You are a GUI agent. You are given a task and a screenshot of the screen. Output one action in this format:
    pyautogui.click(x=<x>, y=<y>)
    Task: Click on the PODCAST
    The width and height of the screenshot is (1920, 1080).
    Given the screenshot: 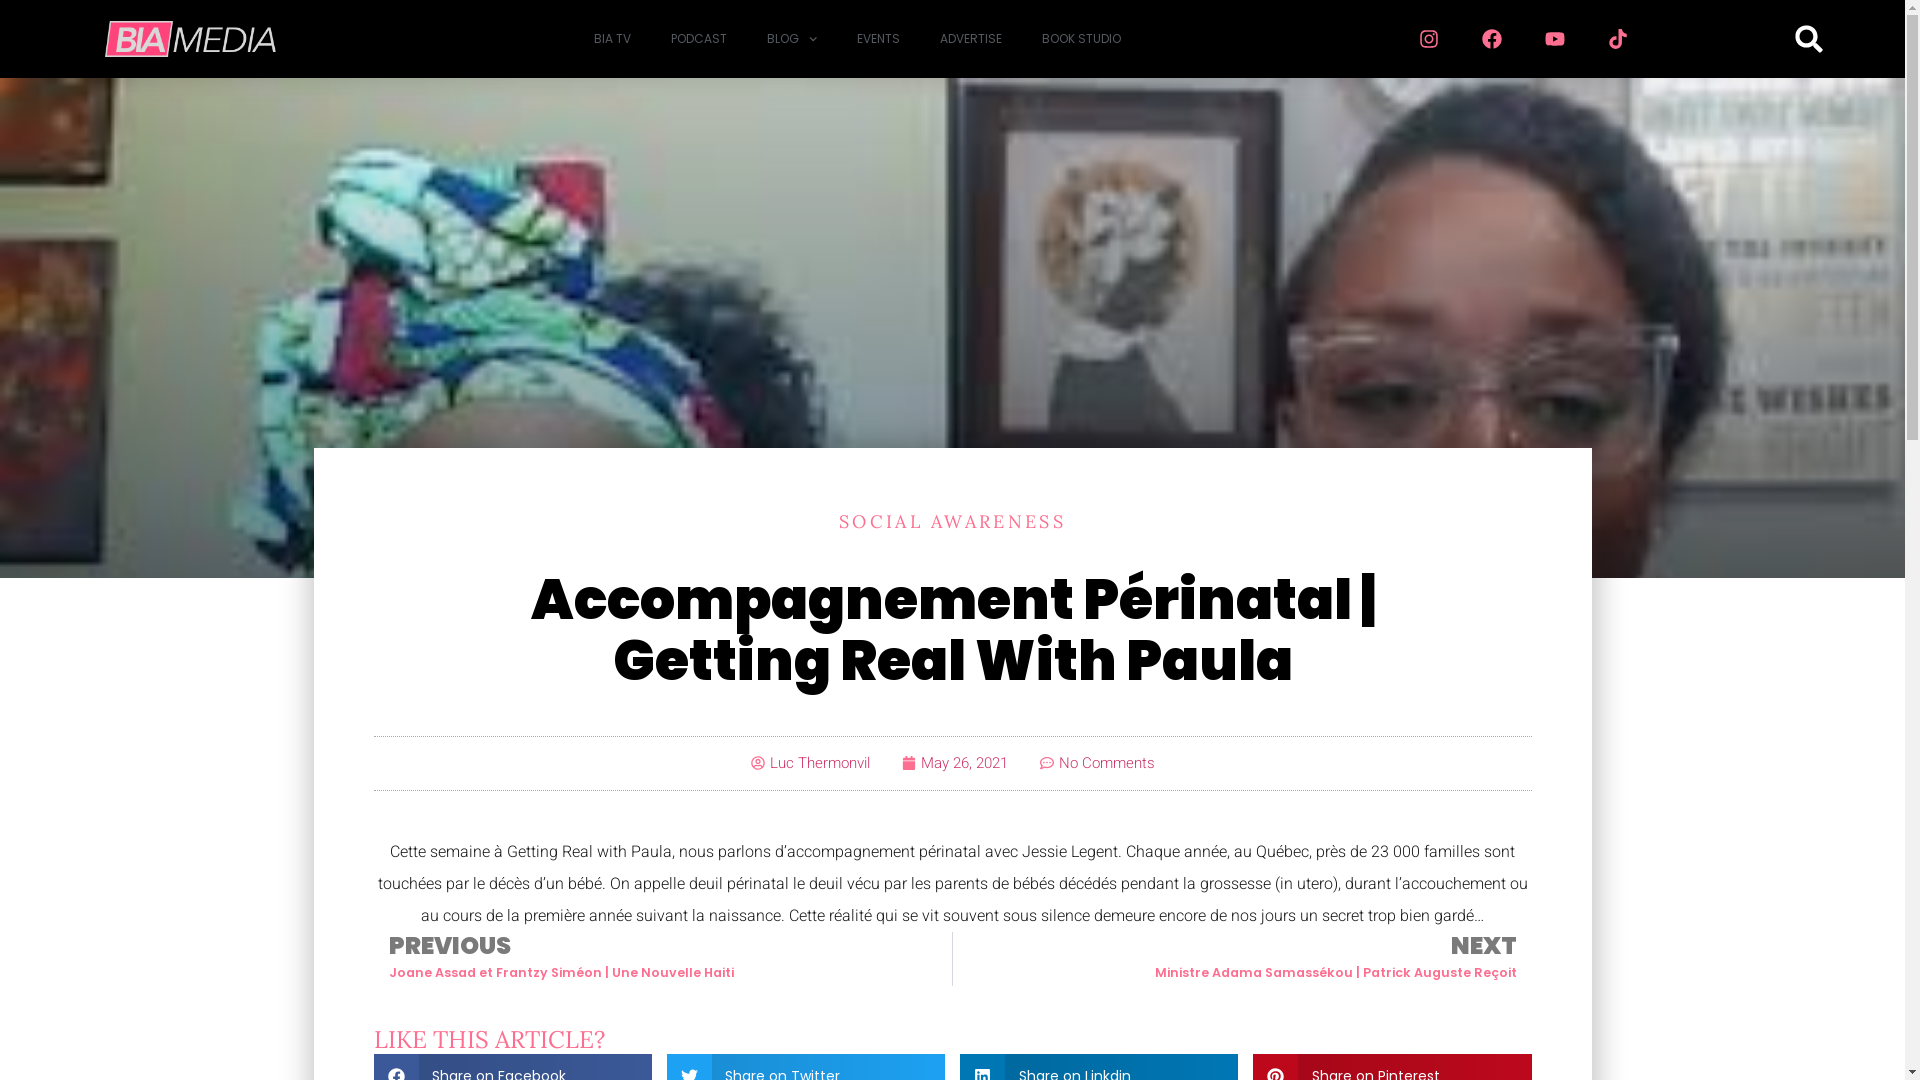 What is the action you would take?
    pyautogui.click(x=699, y=38)
    